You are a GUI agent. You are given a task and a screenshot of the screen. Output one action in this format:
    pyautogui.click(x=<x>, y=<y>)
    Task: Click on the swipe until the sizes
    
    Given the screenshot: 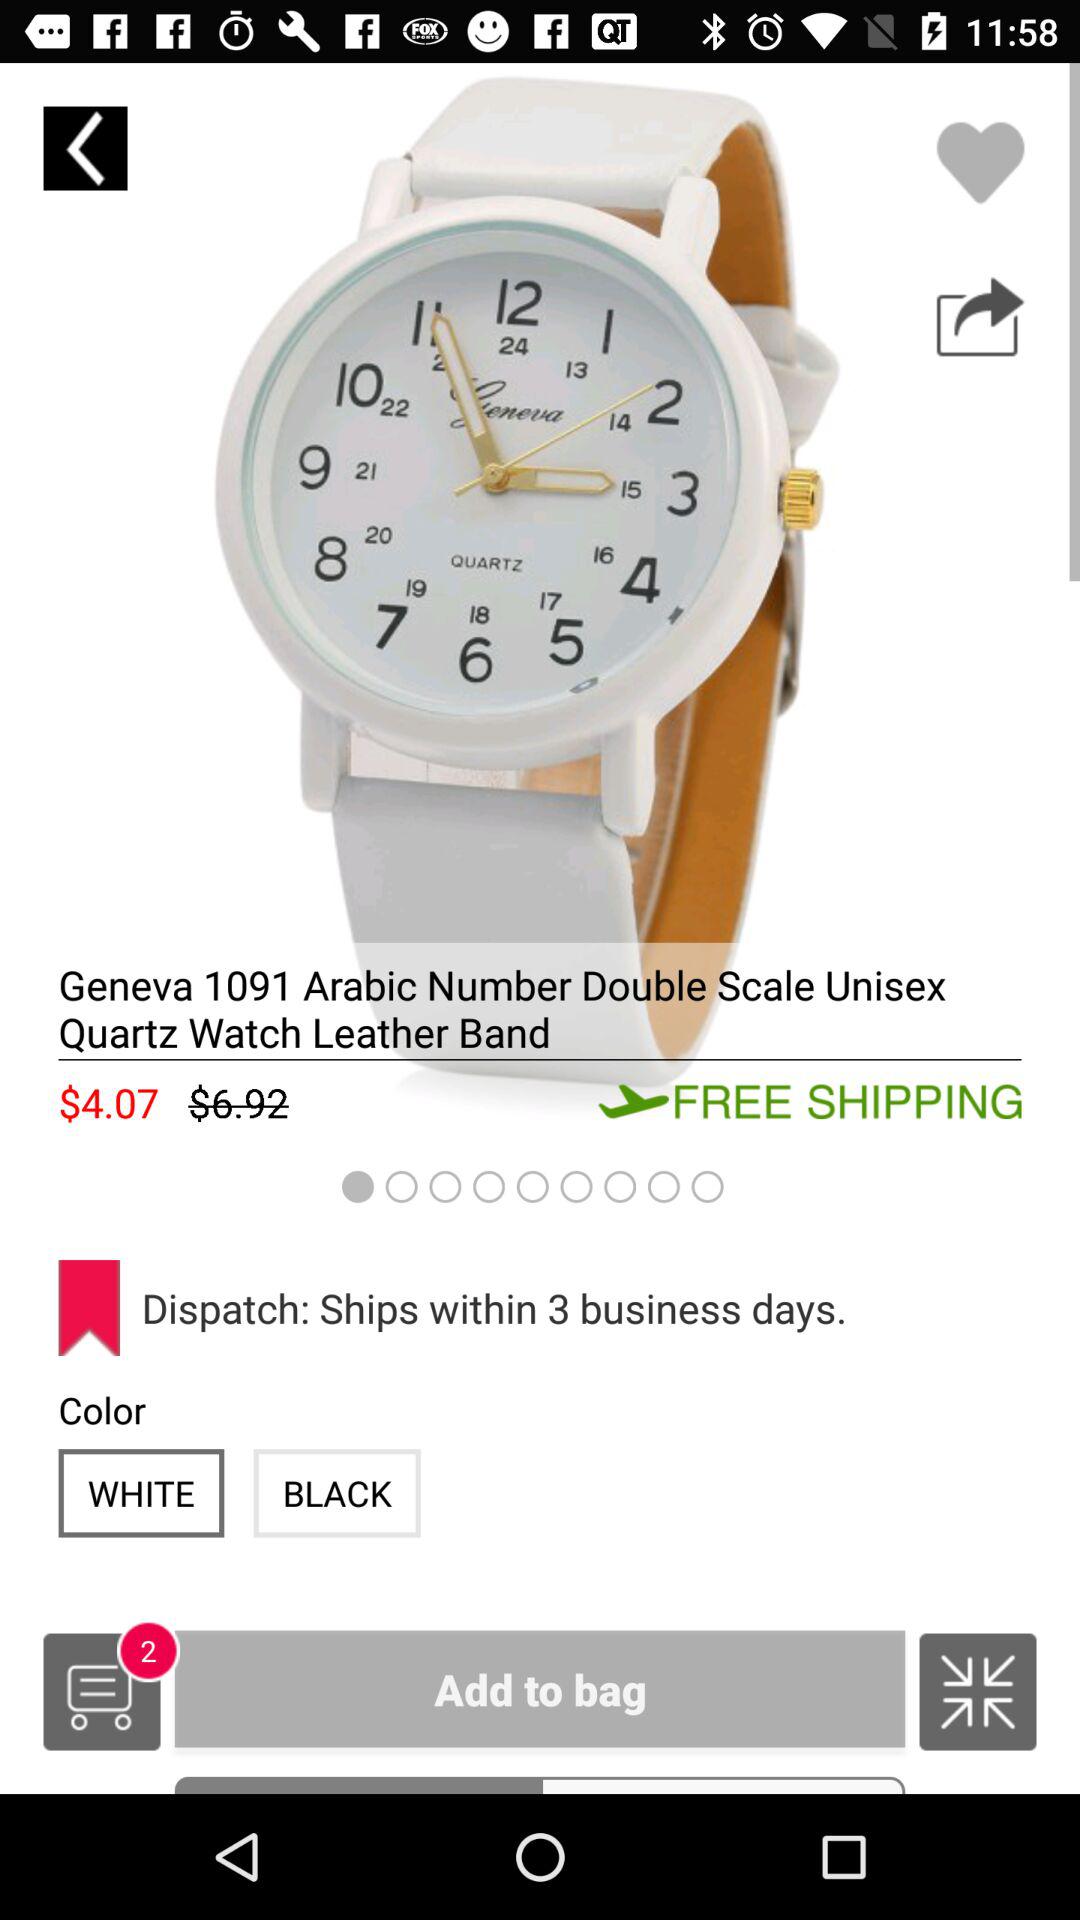 What is the action you would take?
    pyautogui.click(x=722, y=1784)
    